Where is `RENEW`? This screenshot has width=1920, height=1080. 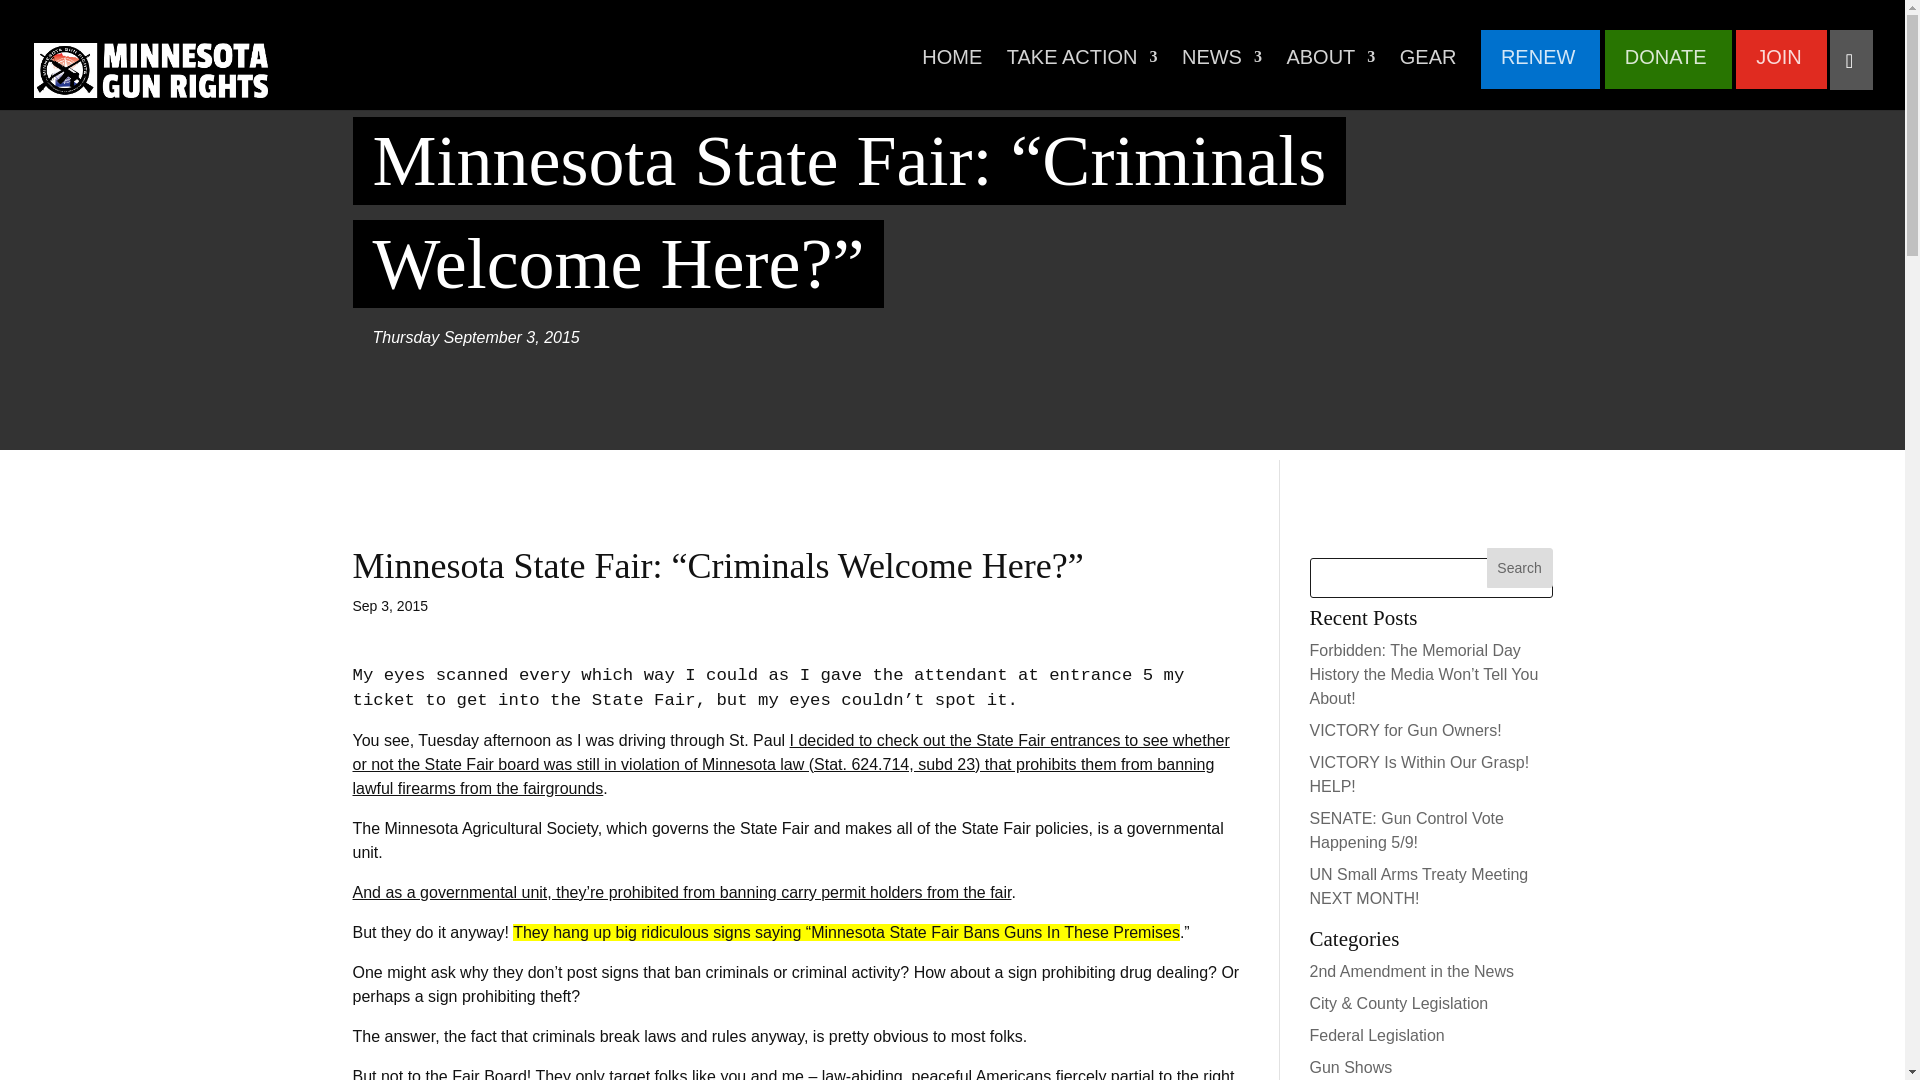
RENEW is located at coordinates (1538, 68).